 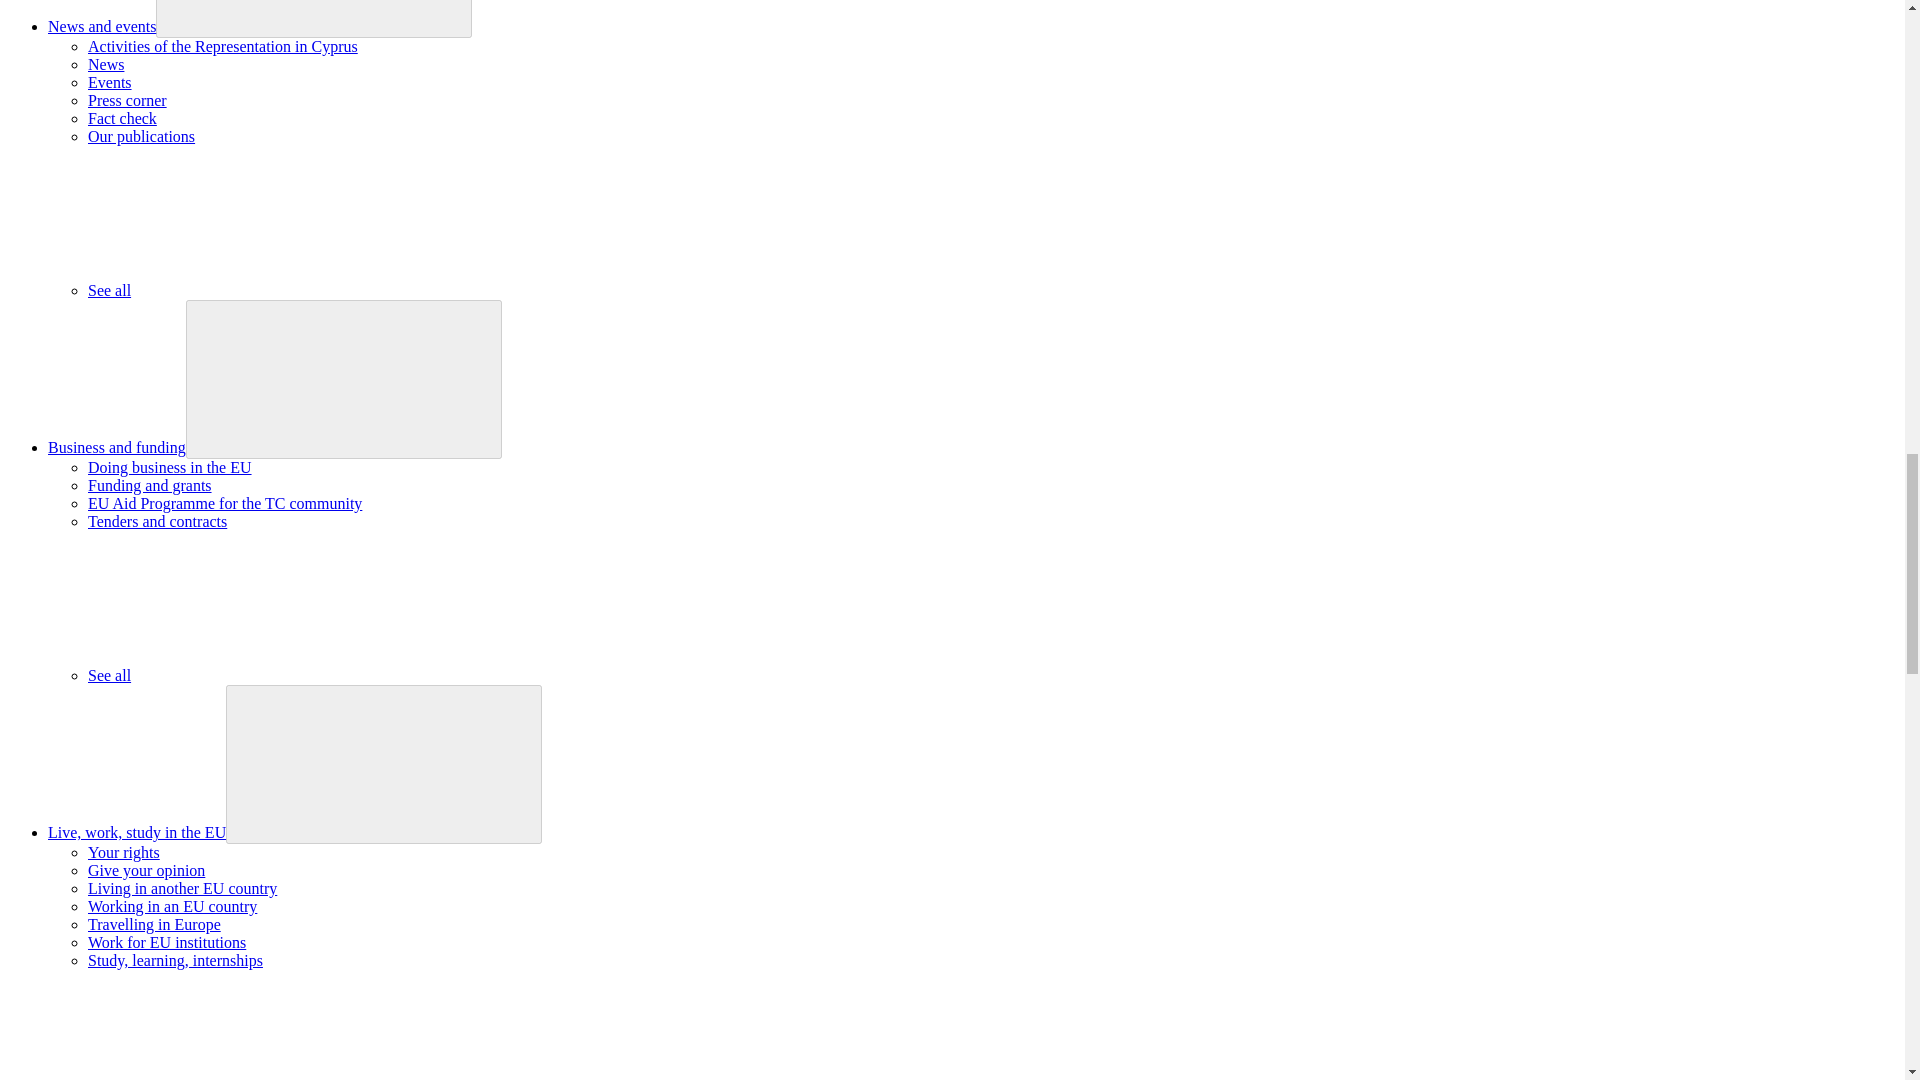 I want to click on Press corner, so click(x=128, y=100).